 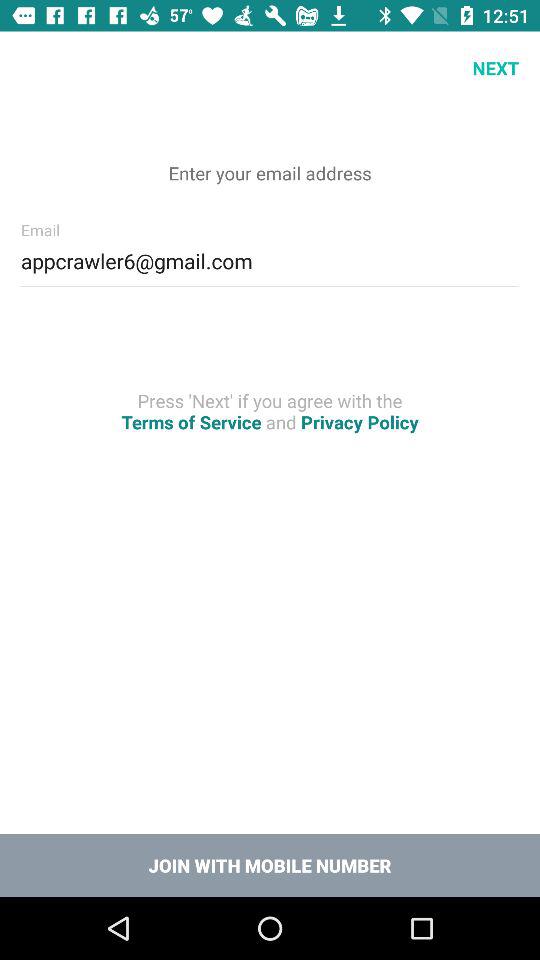 What do you see at coordinates (36, 68) in the screenshot?
I see `press item to the left of the next` at bounding box center [36, 68].